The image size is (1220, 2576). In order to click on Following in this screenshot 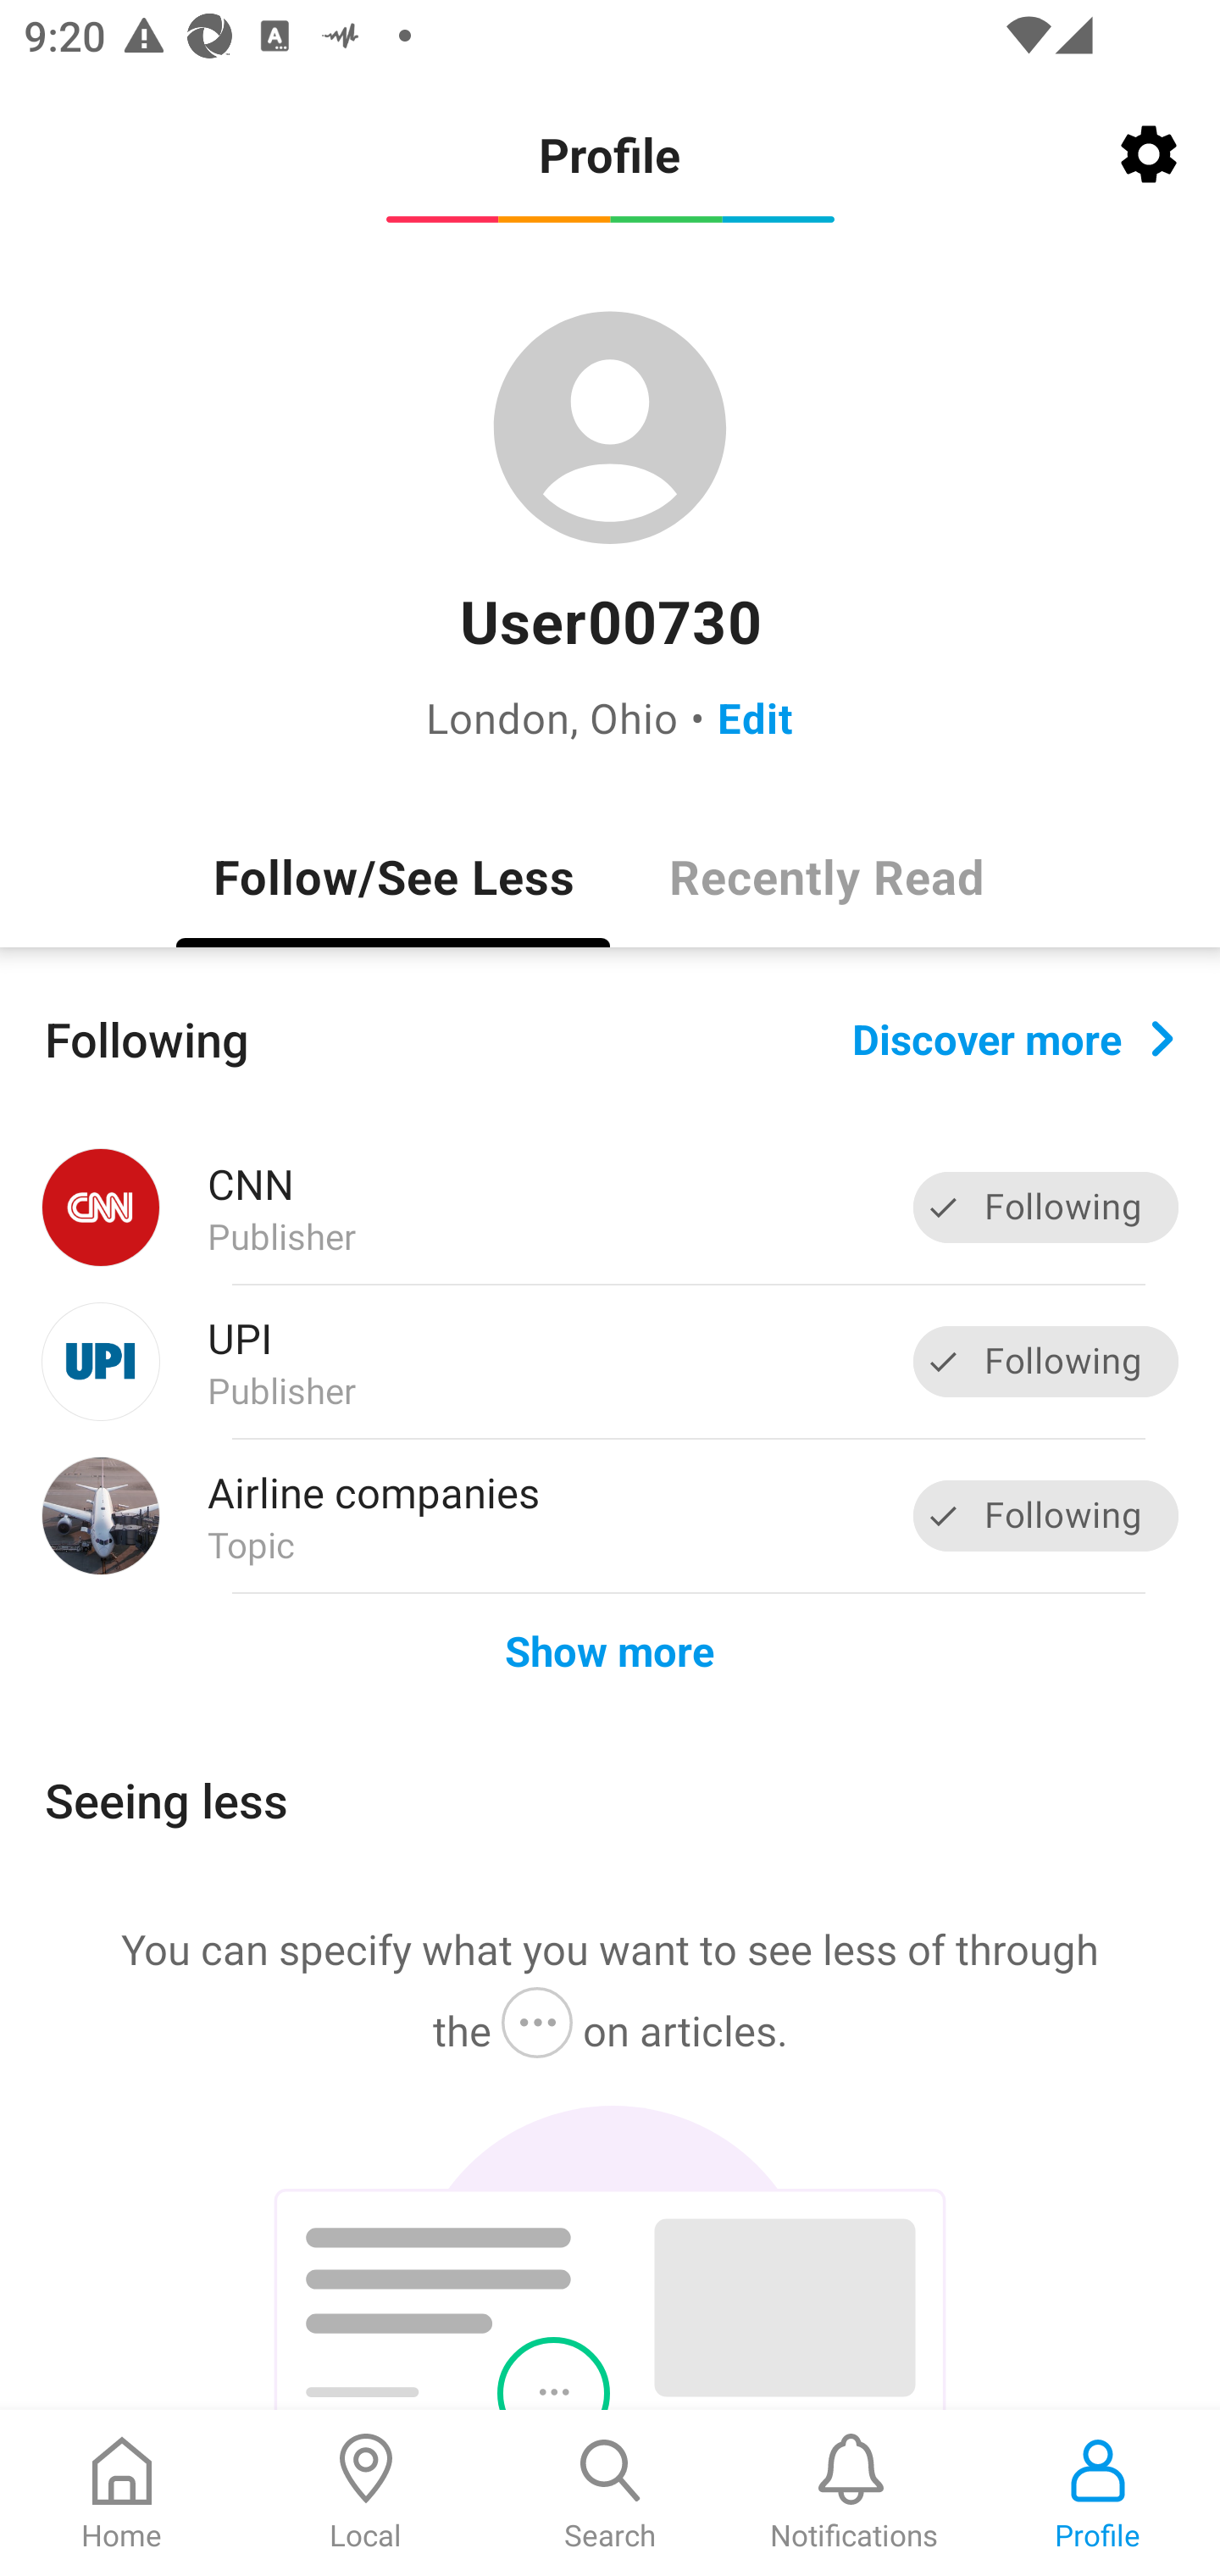, I will do `click(1045, 1361)`.